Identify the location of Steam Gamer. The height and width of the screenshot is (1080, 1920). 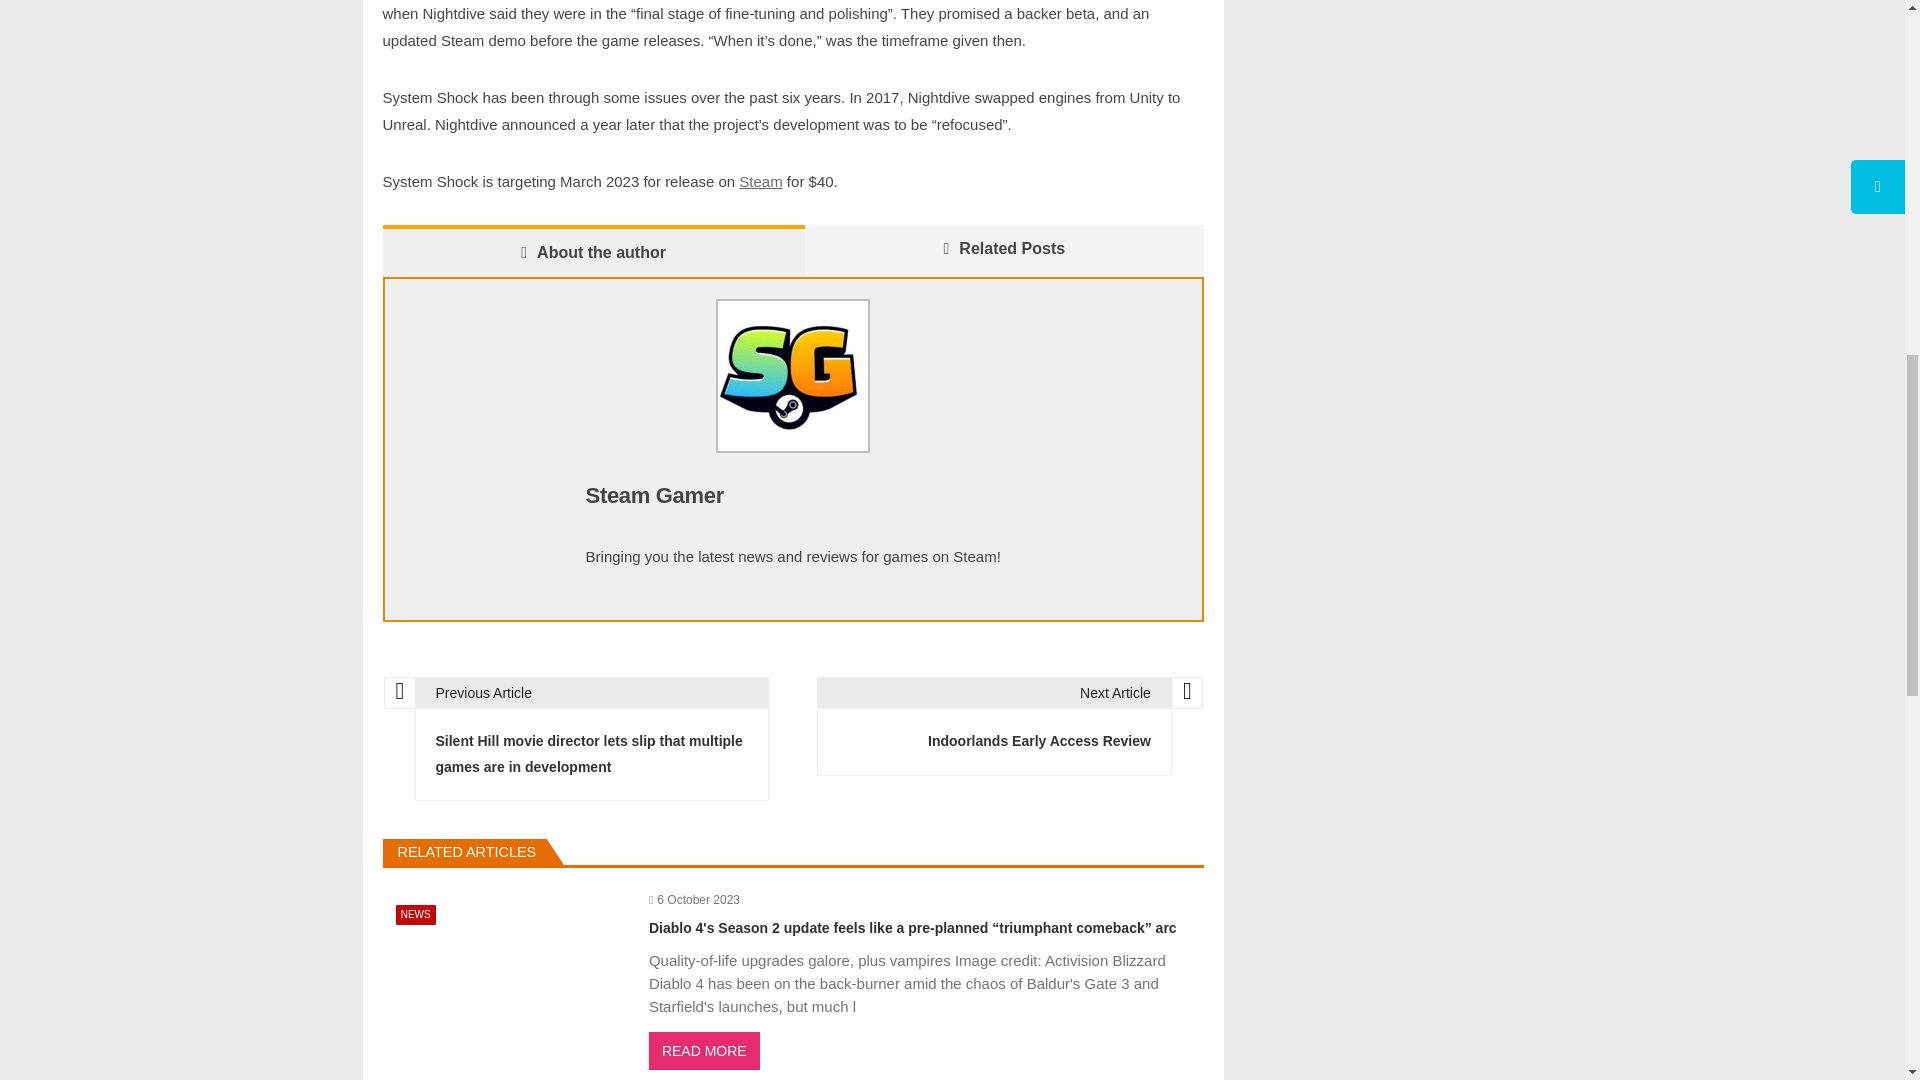
(654, 495).